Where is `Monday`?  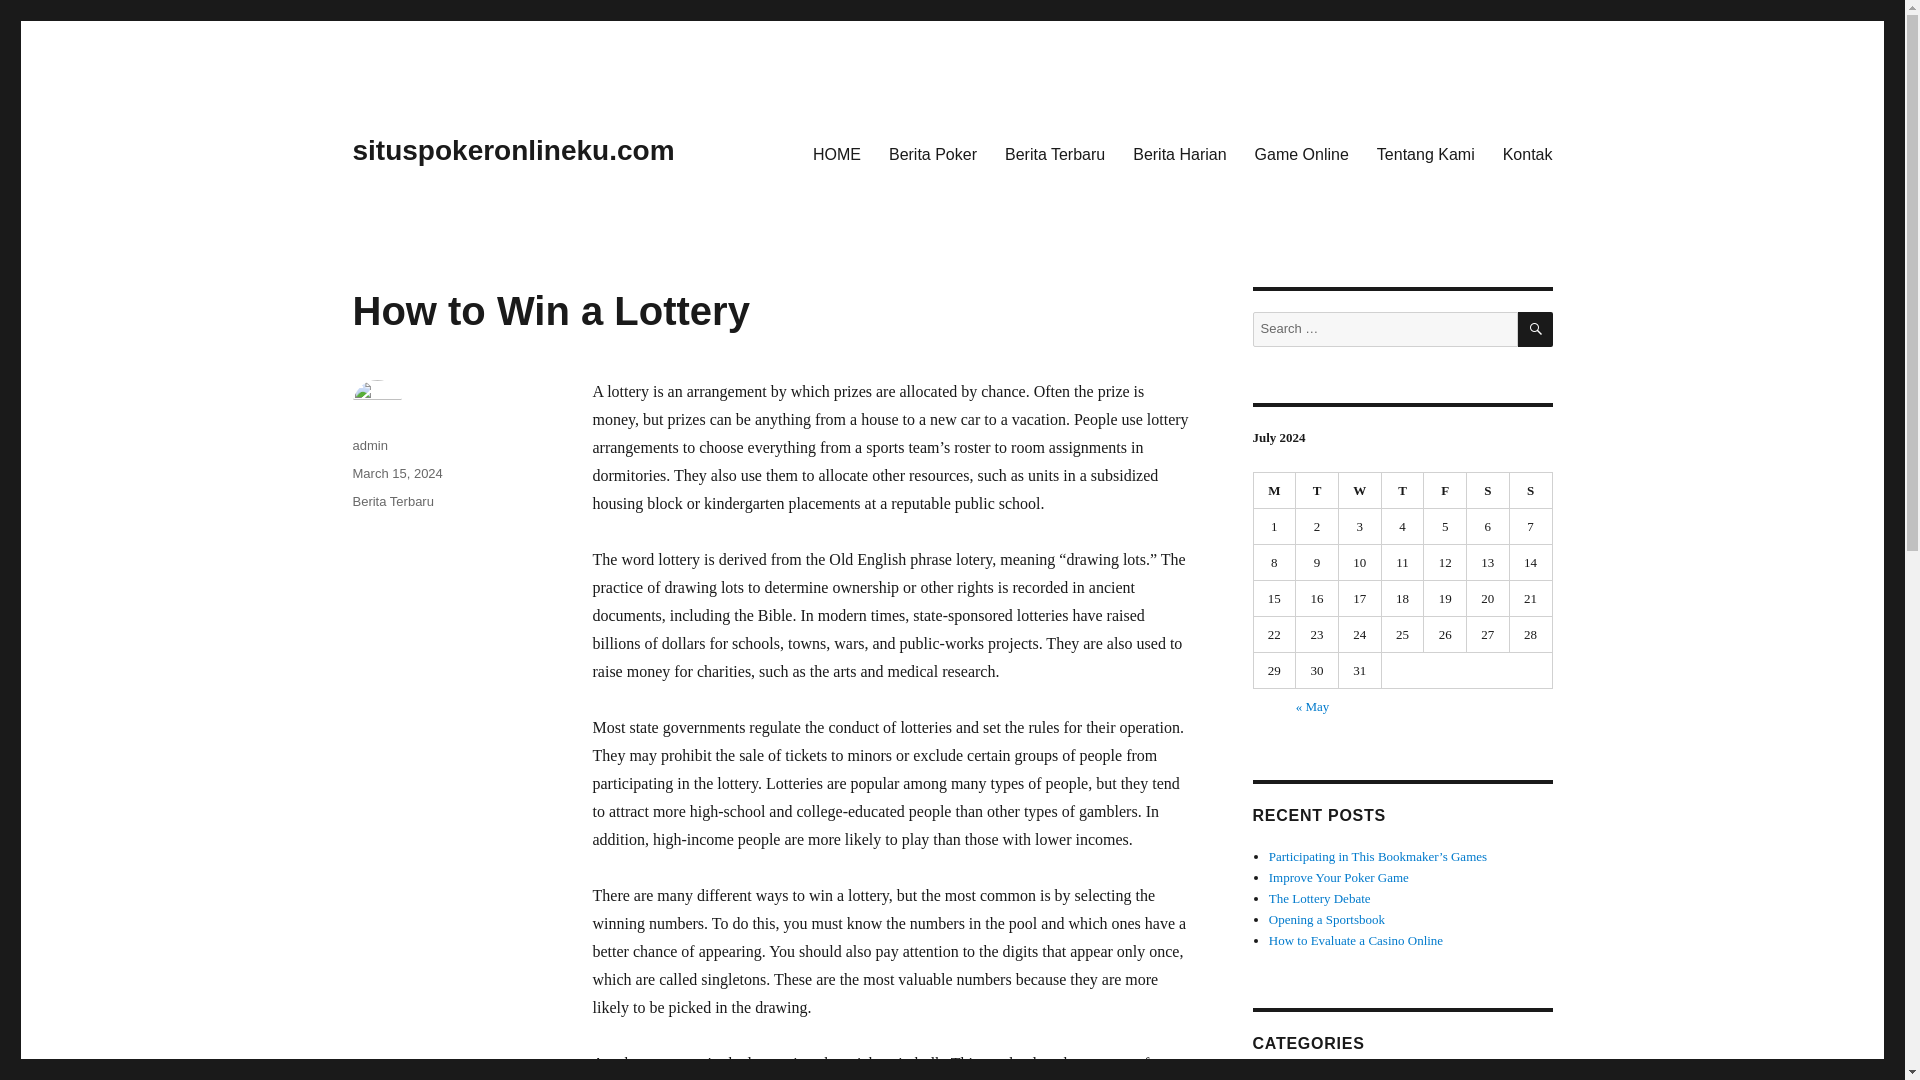 Monday is located at coordinates (1275, 490).